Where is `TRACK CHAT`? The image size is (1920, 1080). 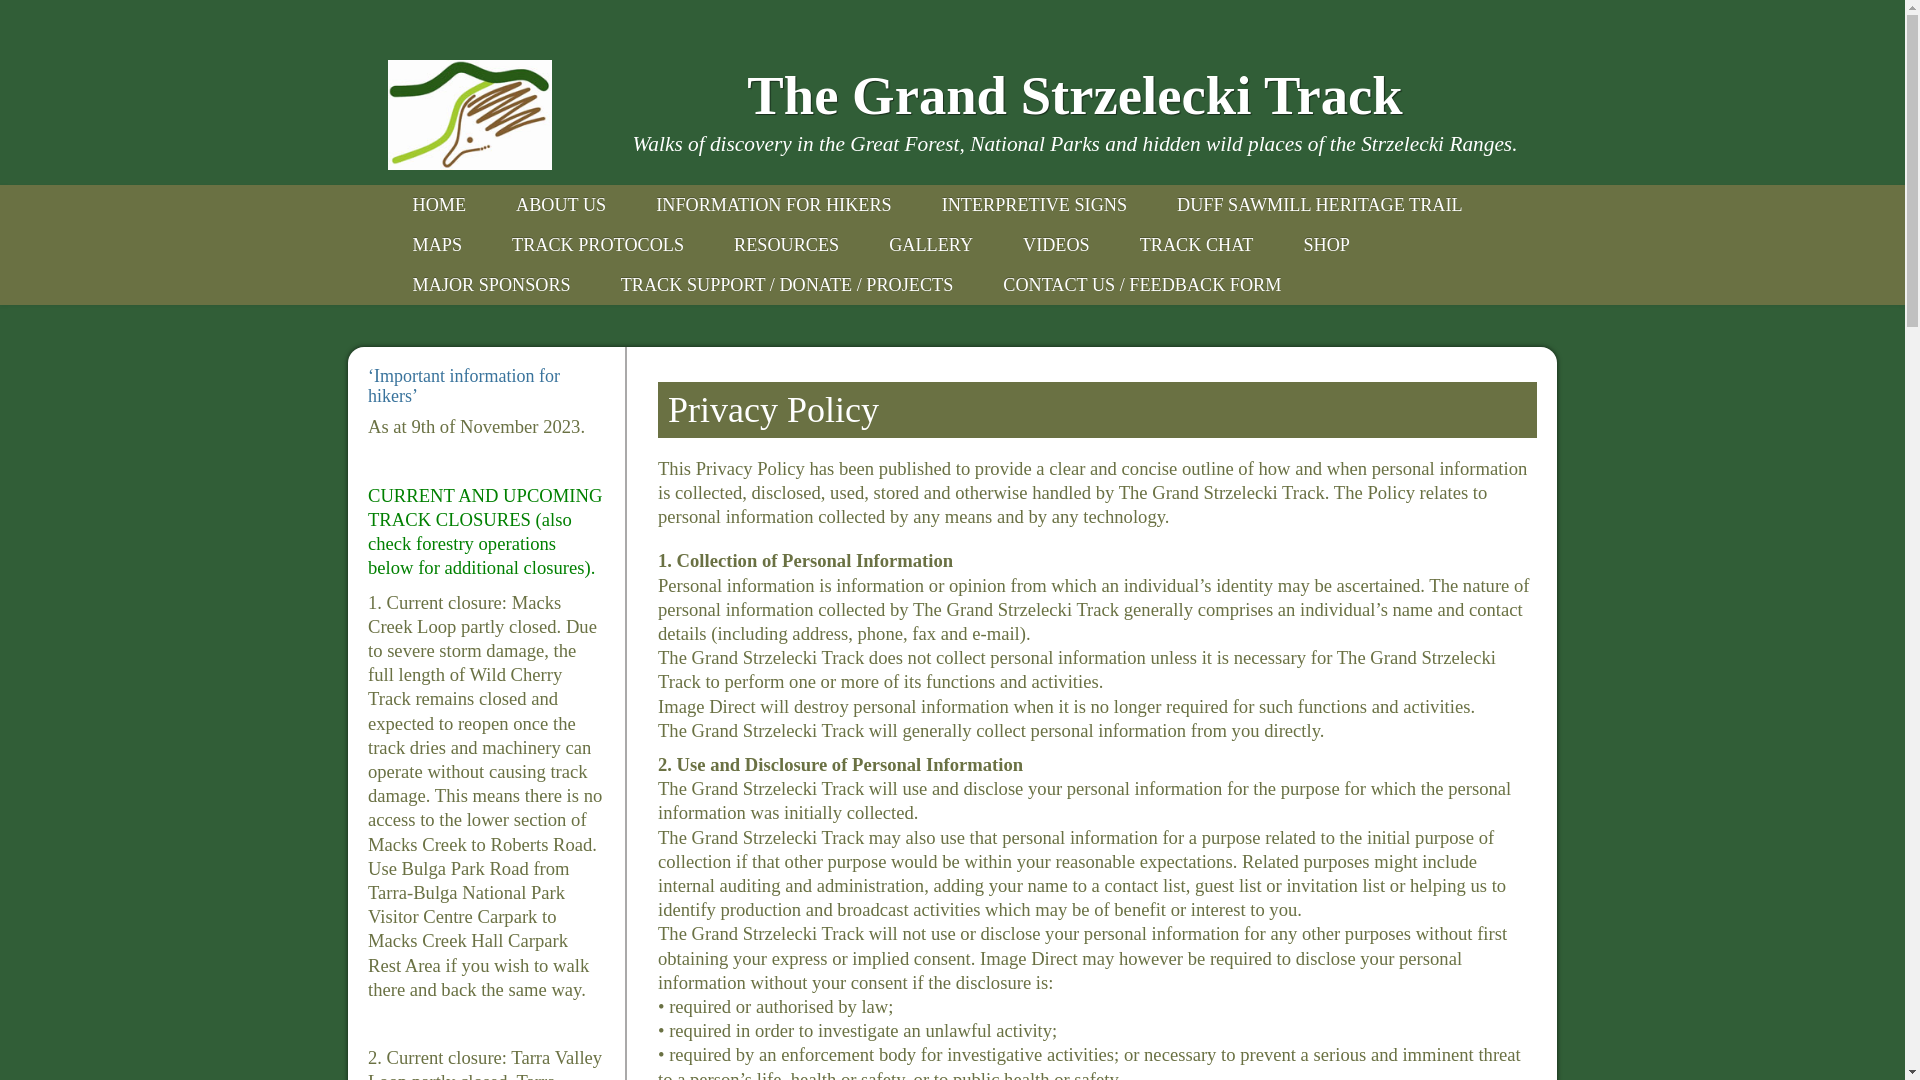
TRACK CHAT is located at coordinates (1197, 245).